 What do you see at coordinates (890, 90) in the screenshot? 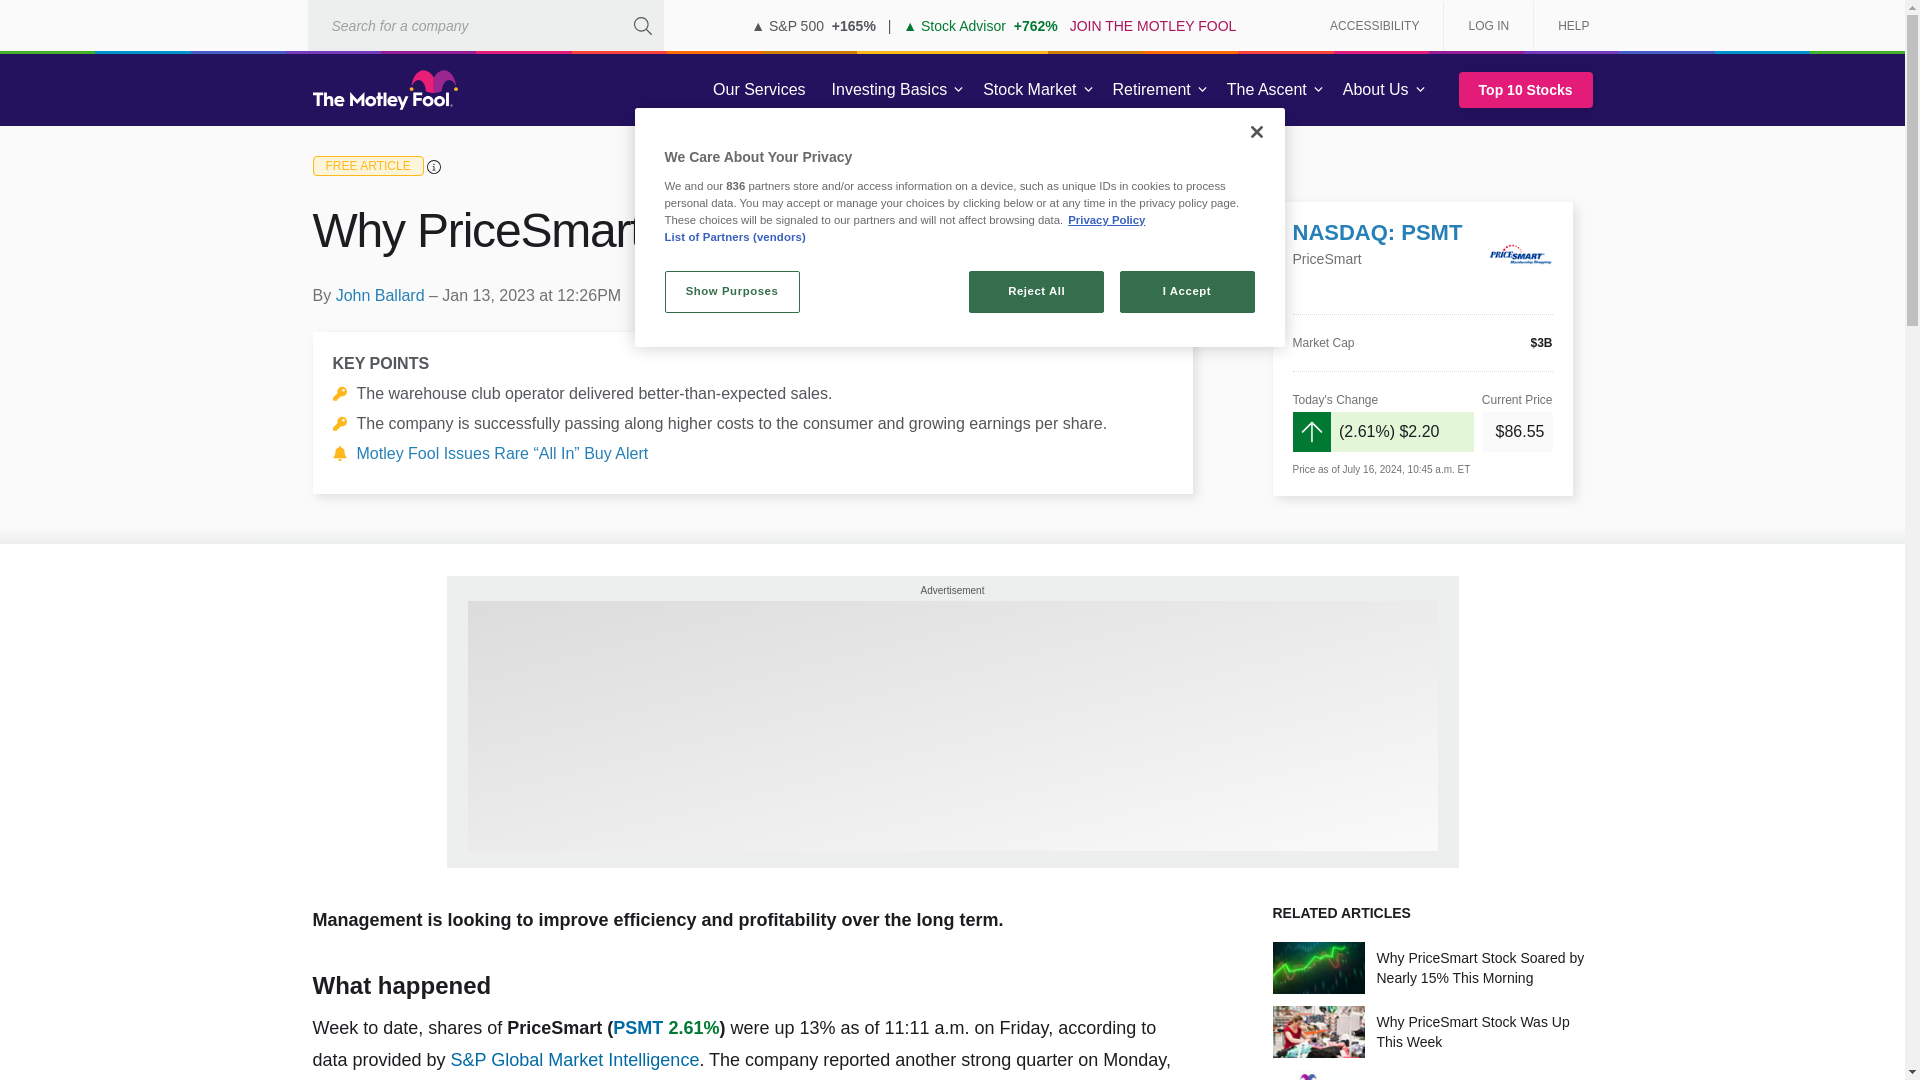
I see `Investing Basics` at bounding box center [890, 90].